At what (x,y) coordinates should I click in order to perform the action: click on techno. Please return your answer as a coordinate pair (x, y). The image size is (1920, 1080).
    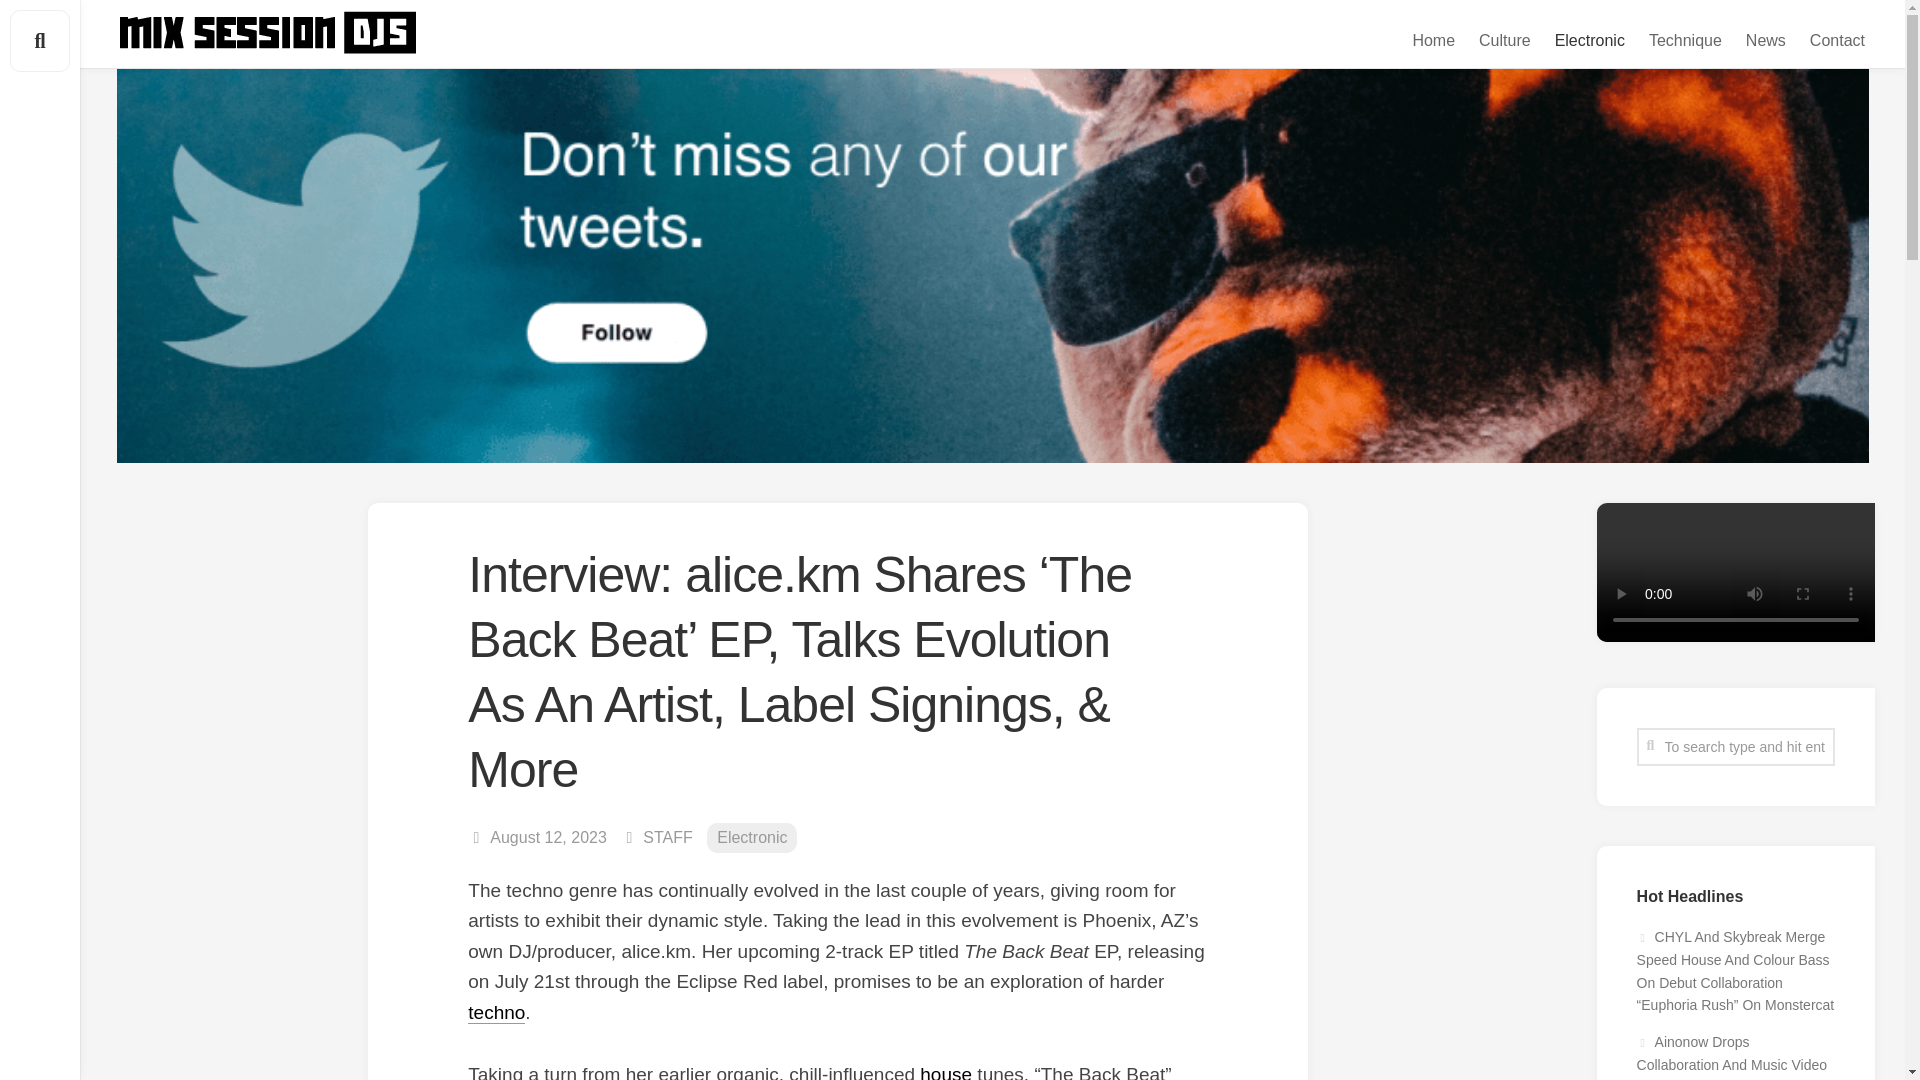
    Looking at the image, I should click on (496, 1012).